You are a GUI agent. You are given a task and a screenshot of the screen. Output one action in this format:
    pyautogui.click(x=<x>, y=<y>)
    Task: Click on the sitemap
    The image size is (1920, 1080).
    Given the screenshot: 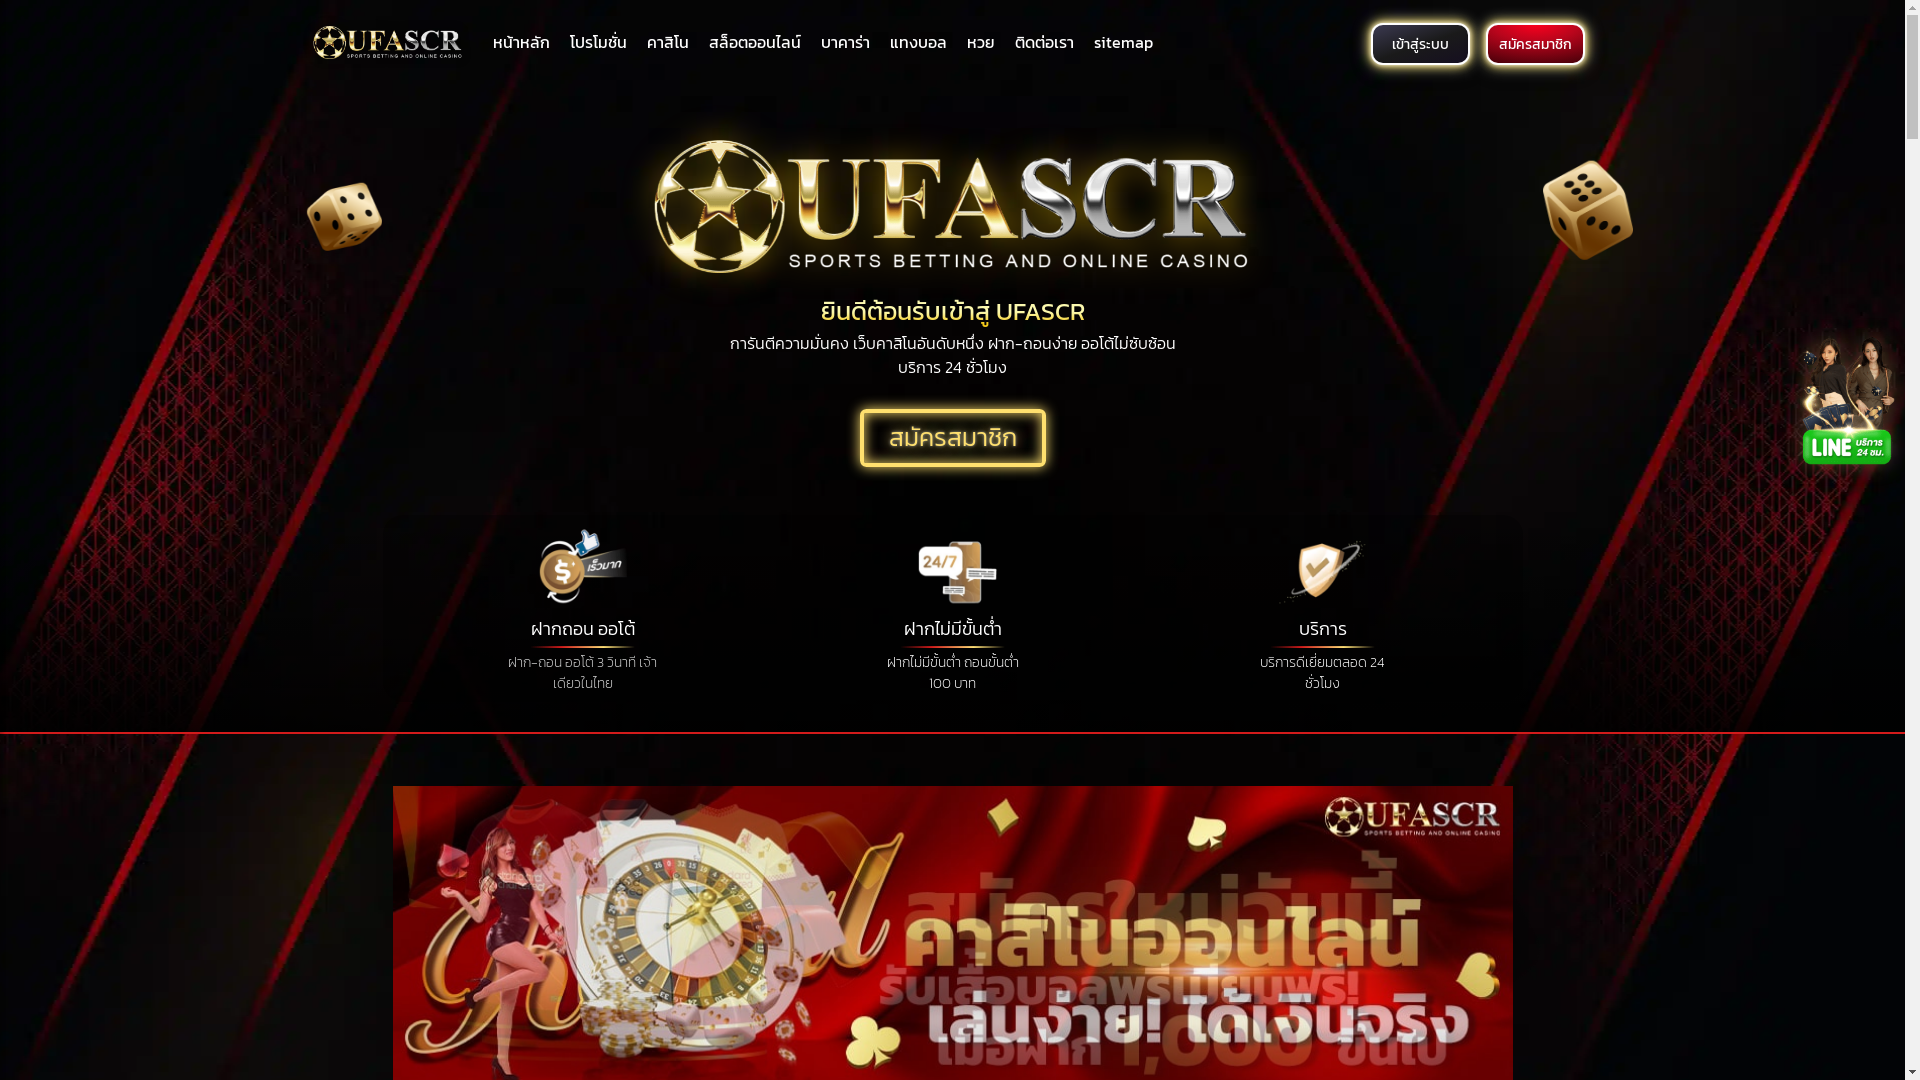 What is the action you would take?
    pyautogui.click(x=1124, y=42)
    